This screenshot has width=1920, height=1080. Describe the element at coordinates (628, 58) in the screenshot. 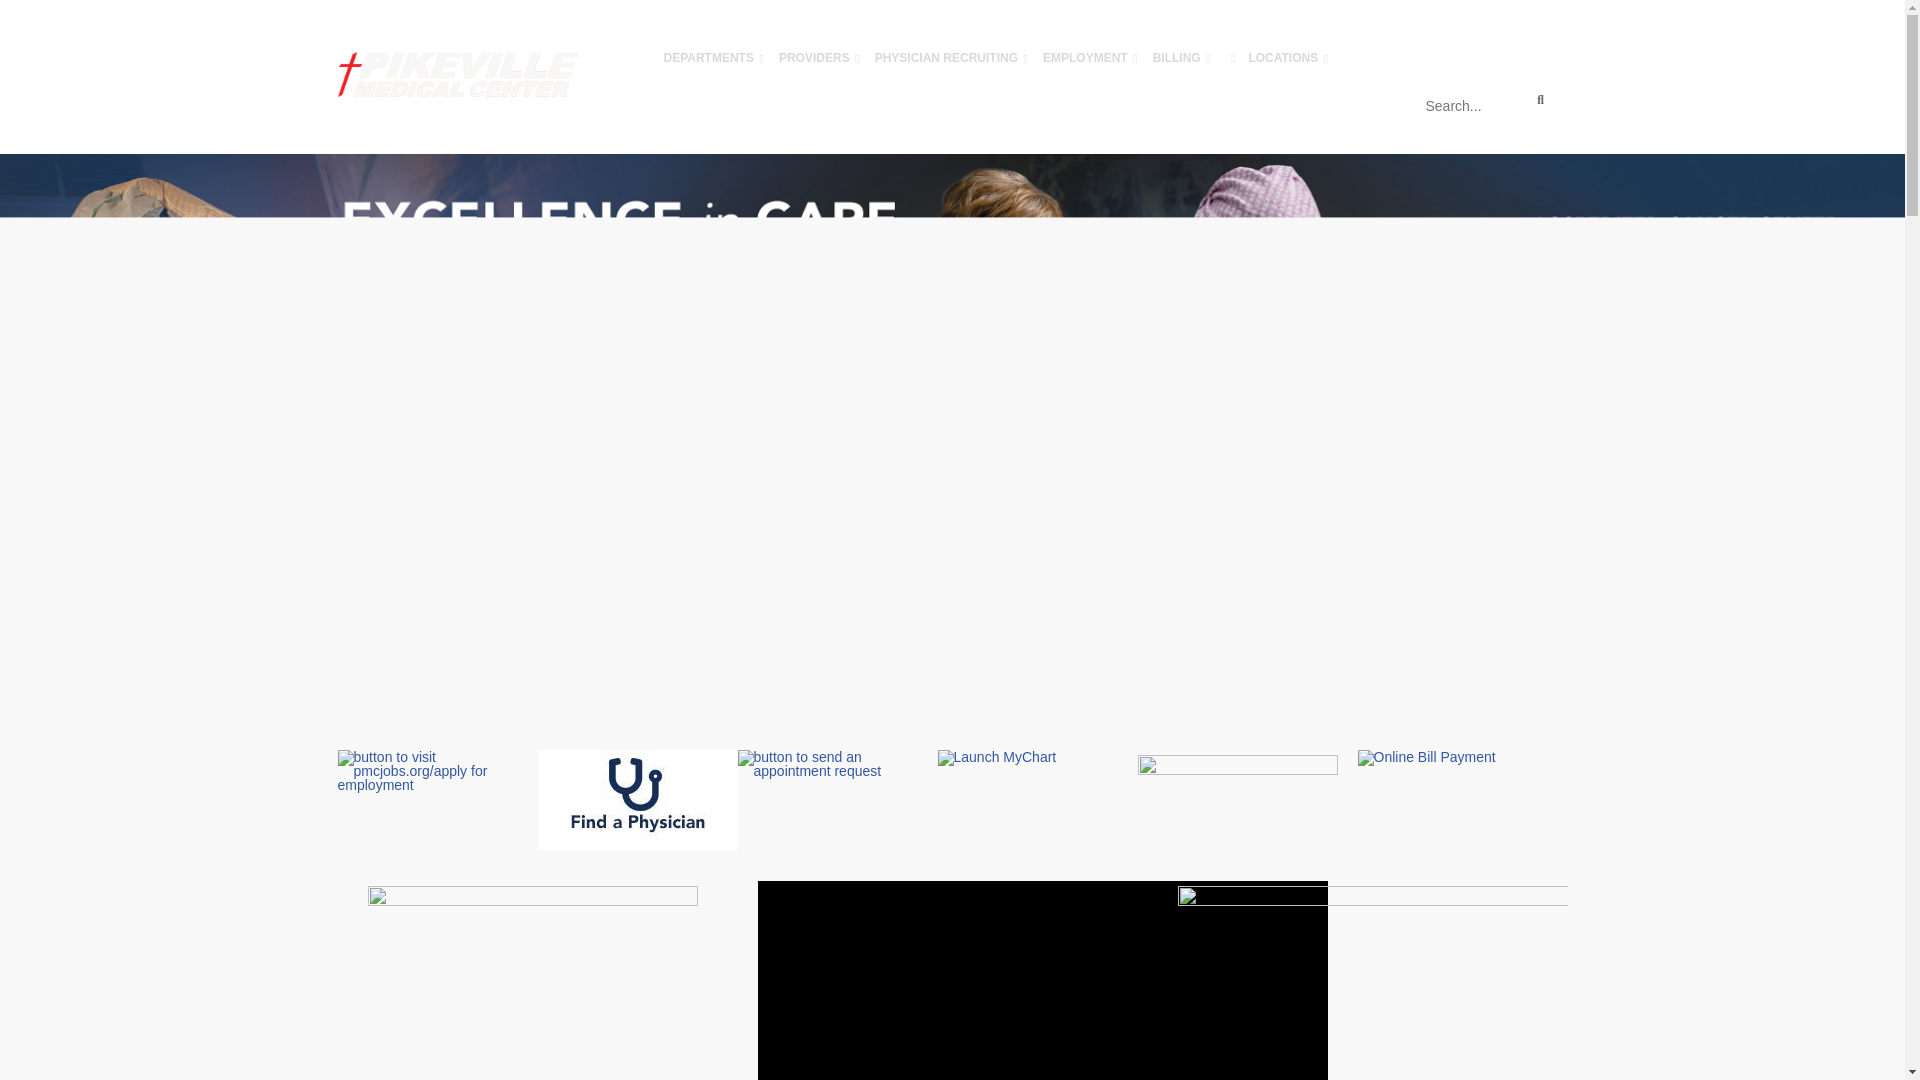

I see `HOME` at that location.